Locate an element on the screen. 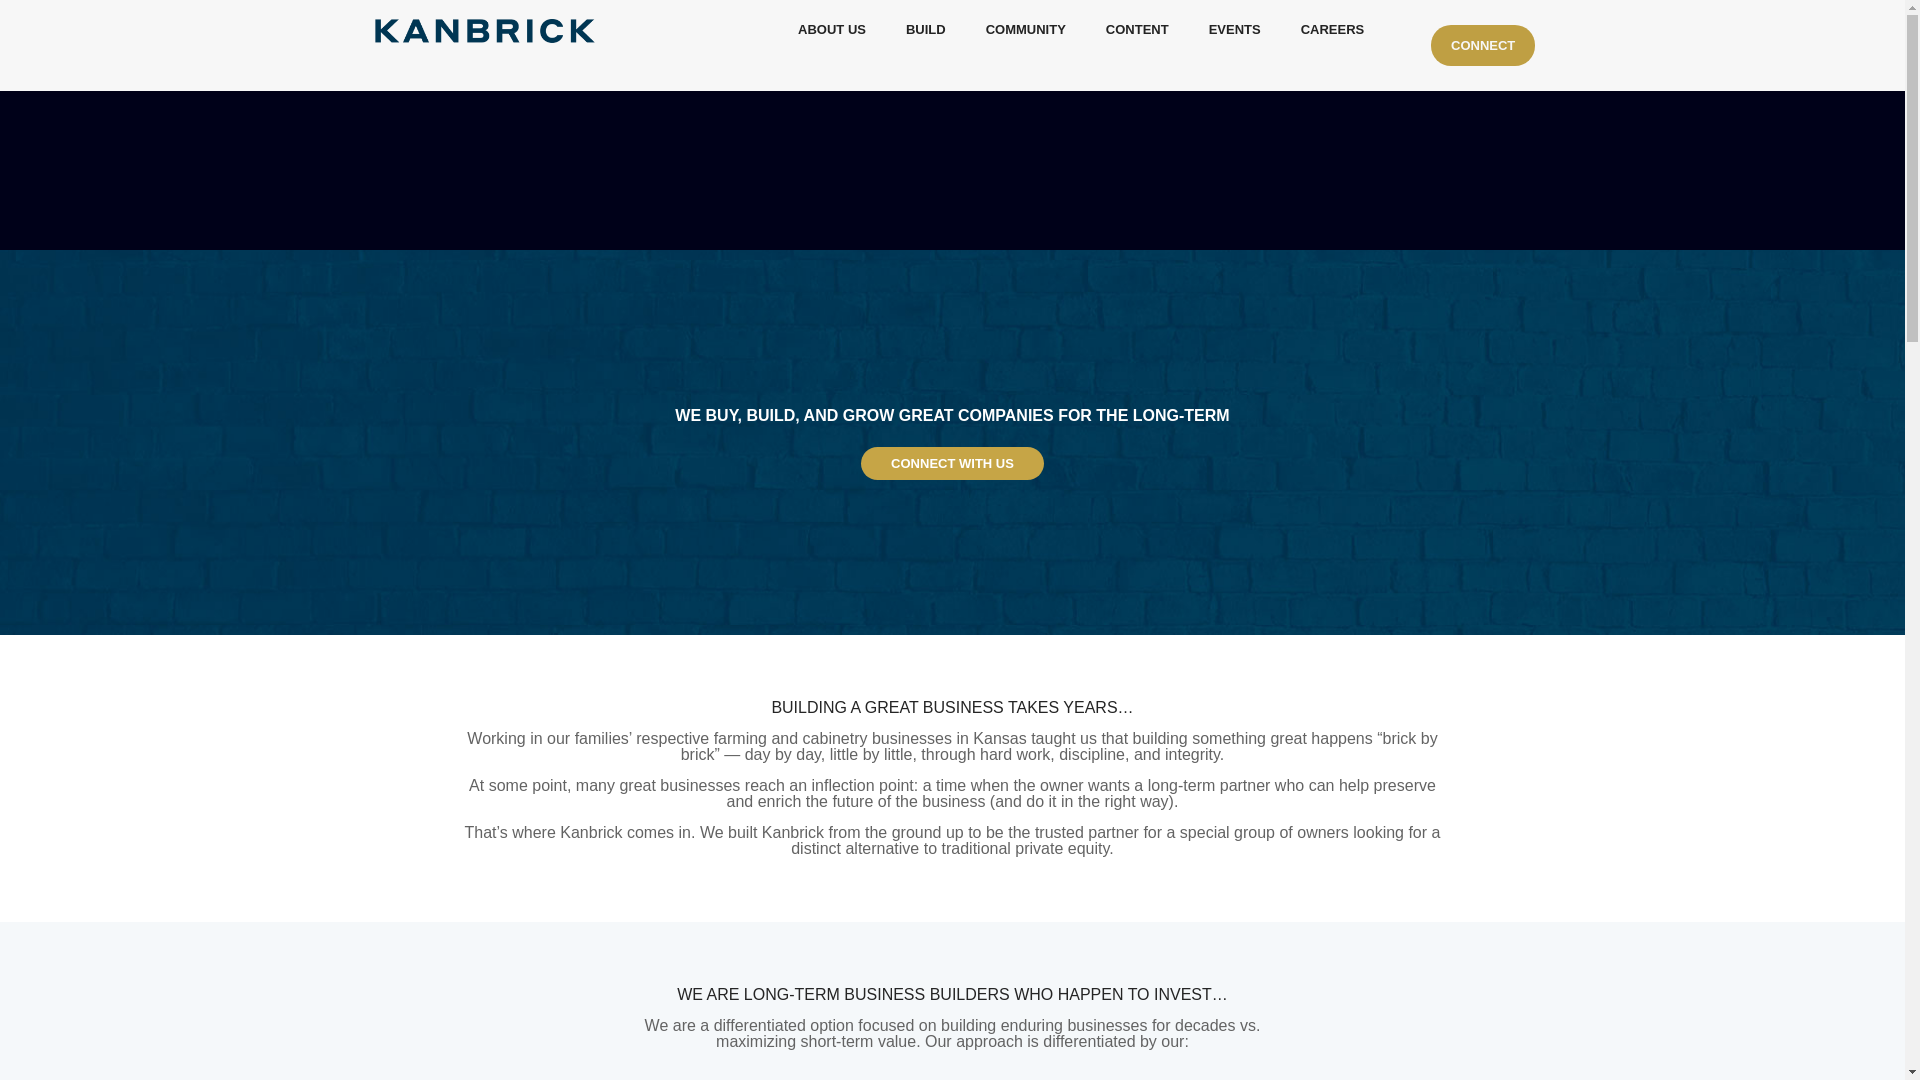 Image resolution: width=1920 pixels, height=1080 pixels. CONNECT is located at coordinates (1482, 44).